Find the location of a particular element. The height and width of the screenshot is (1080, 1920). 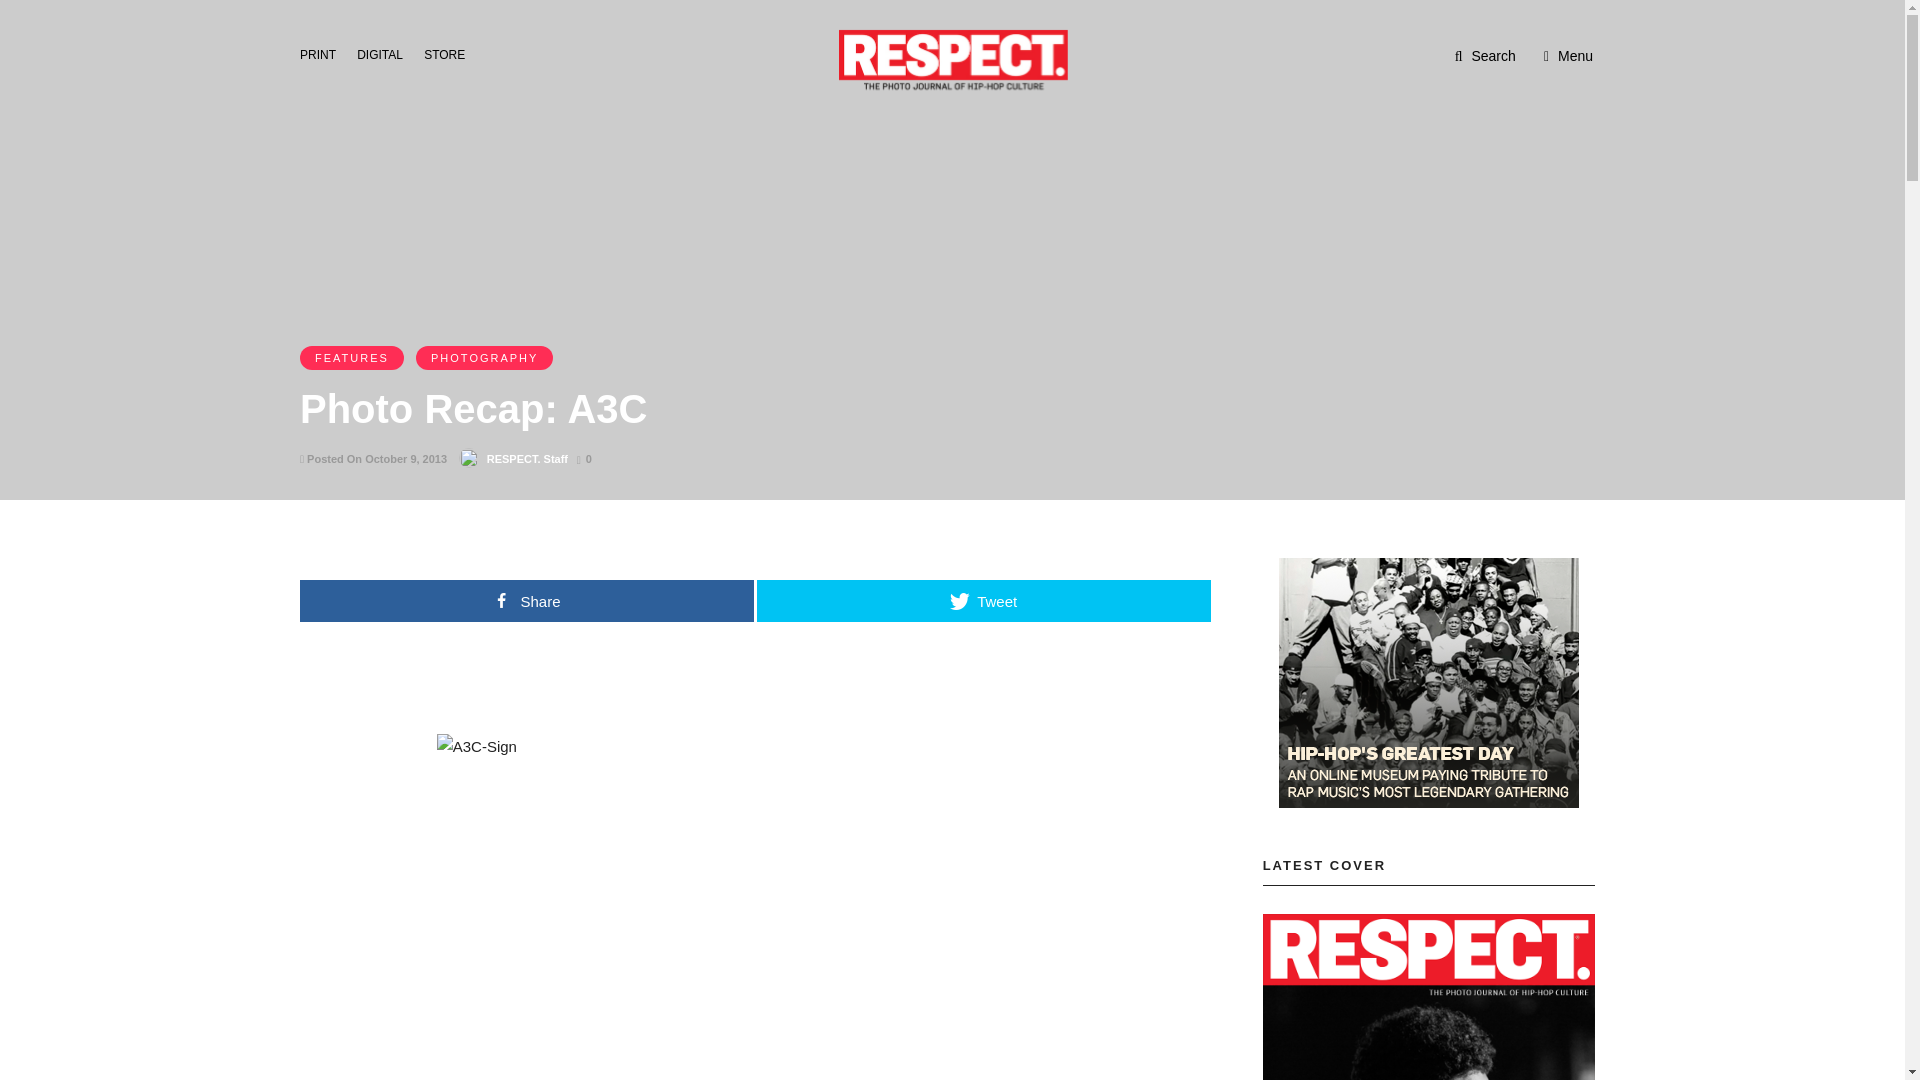

Search is located at coordinates (1486, 56).